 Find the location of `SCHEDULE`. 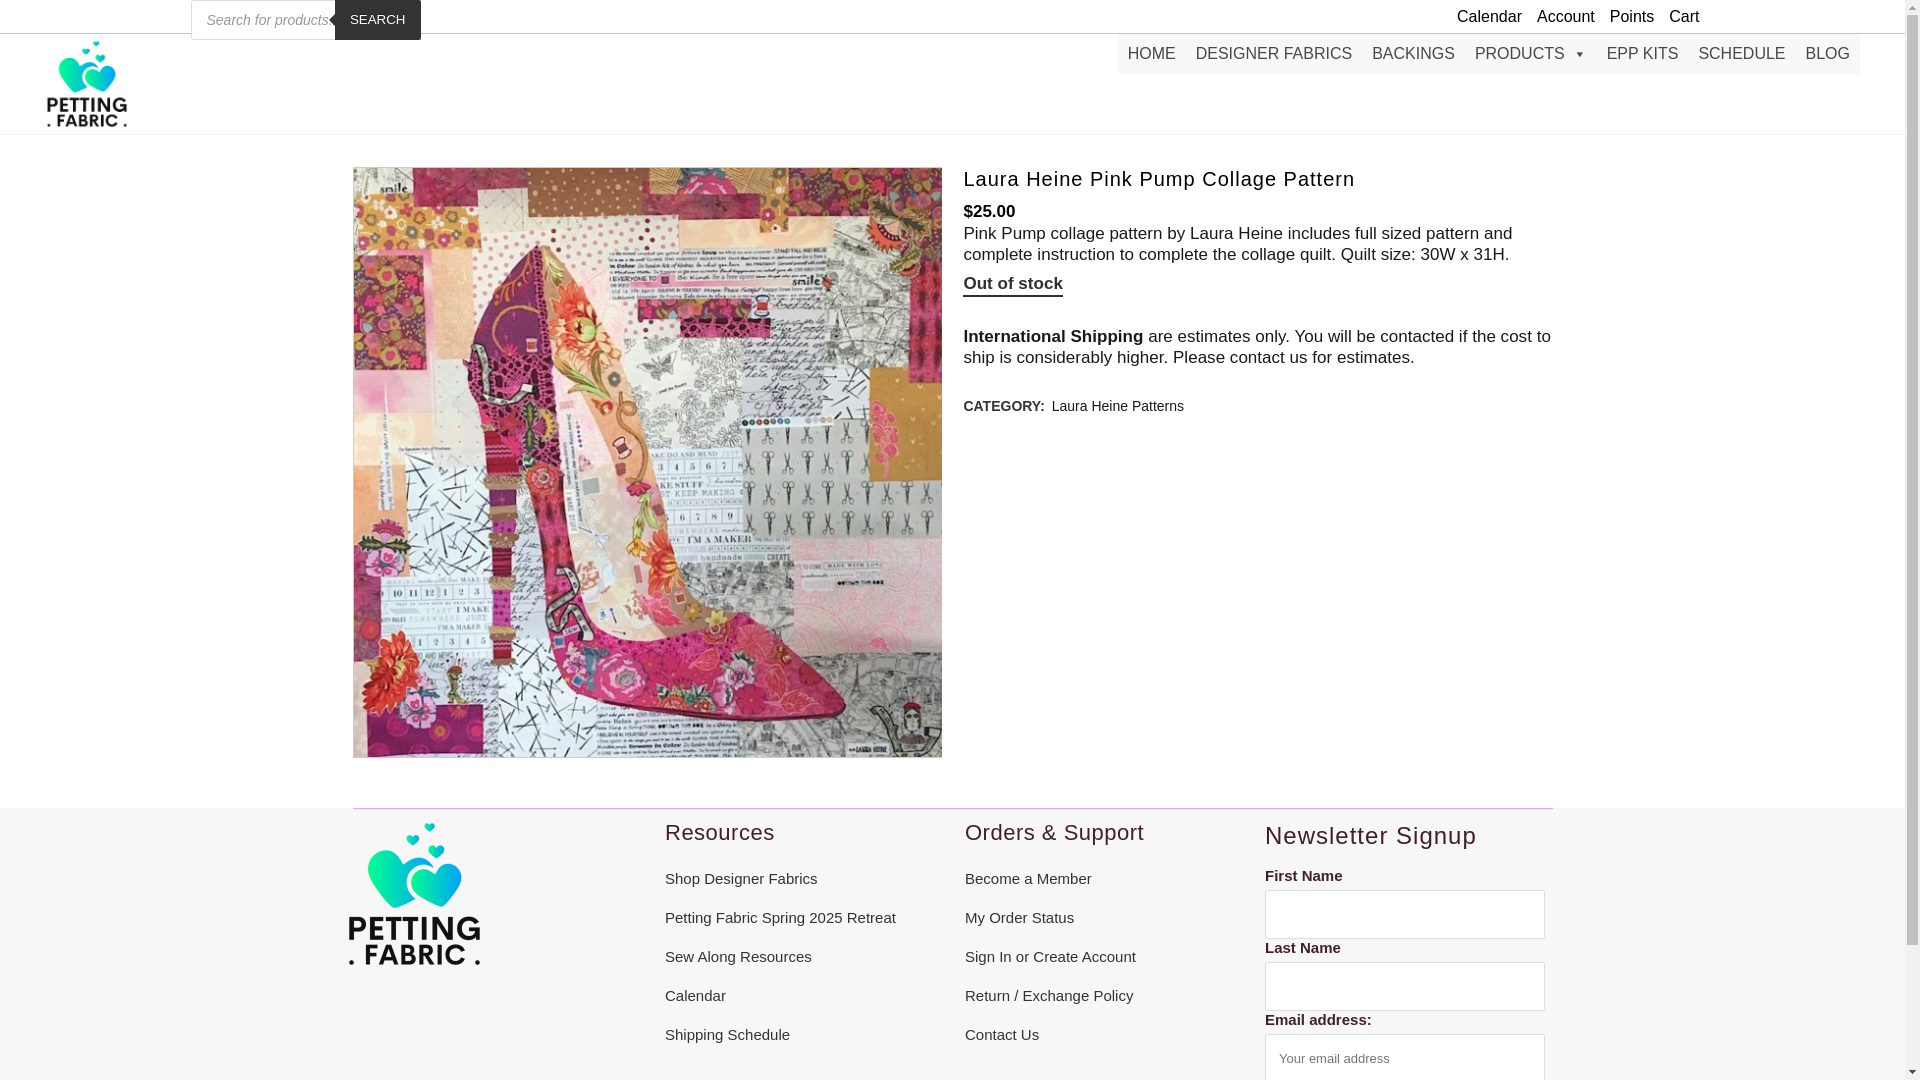

SCHEDULE is located at coordinates (1741, 54).